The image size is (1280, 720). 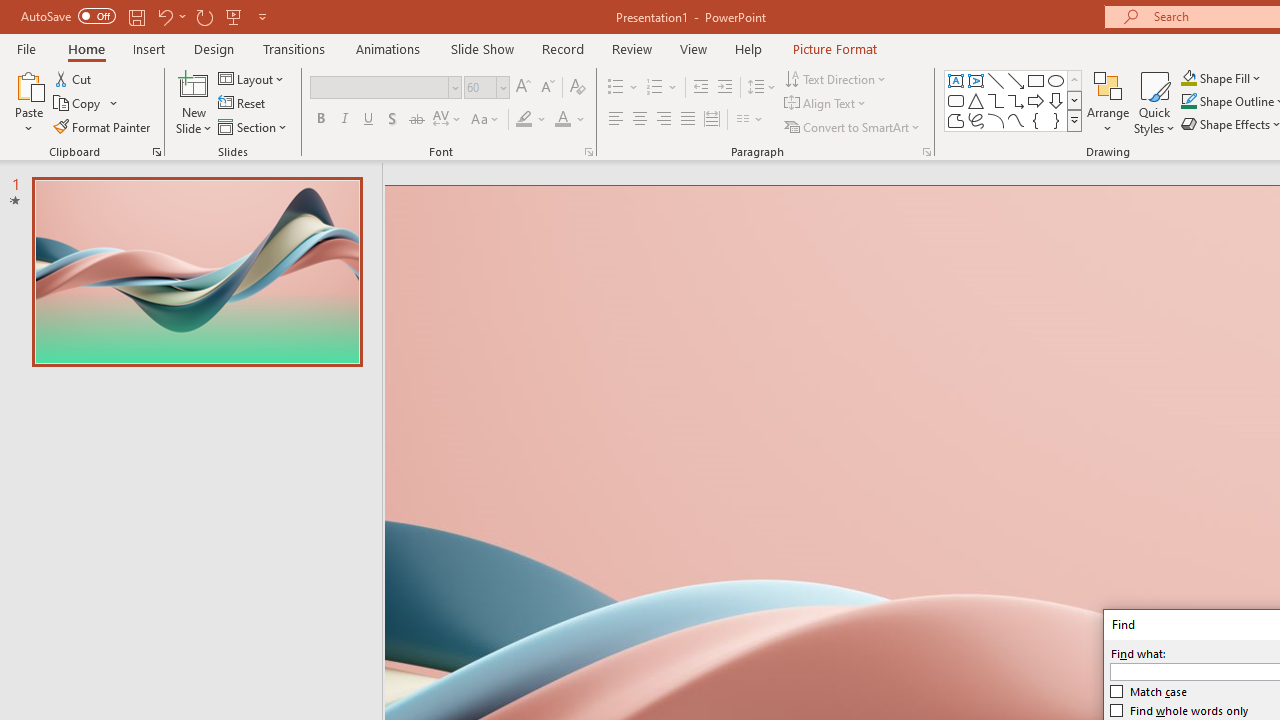 I want to click on Distributed, so click(x=712, y=120).